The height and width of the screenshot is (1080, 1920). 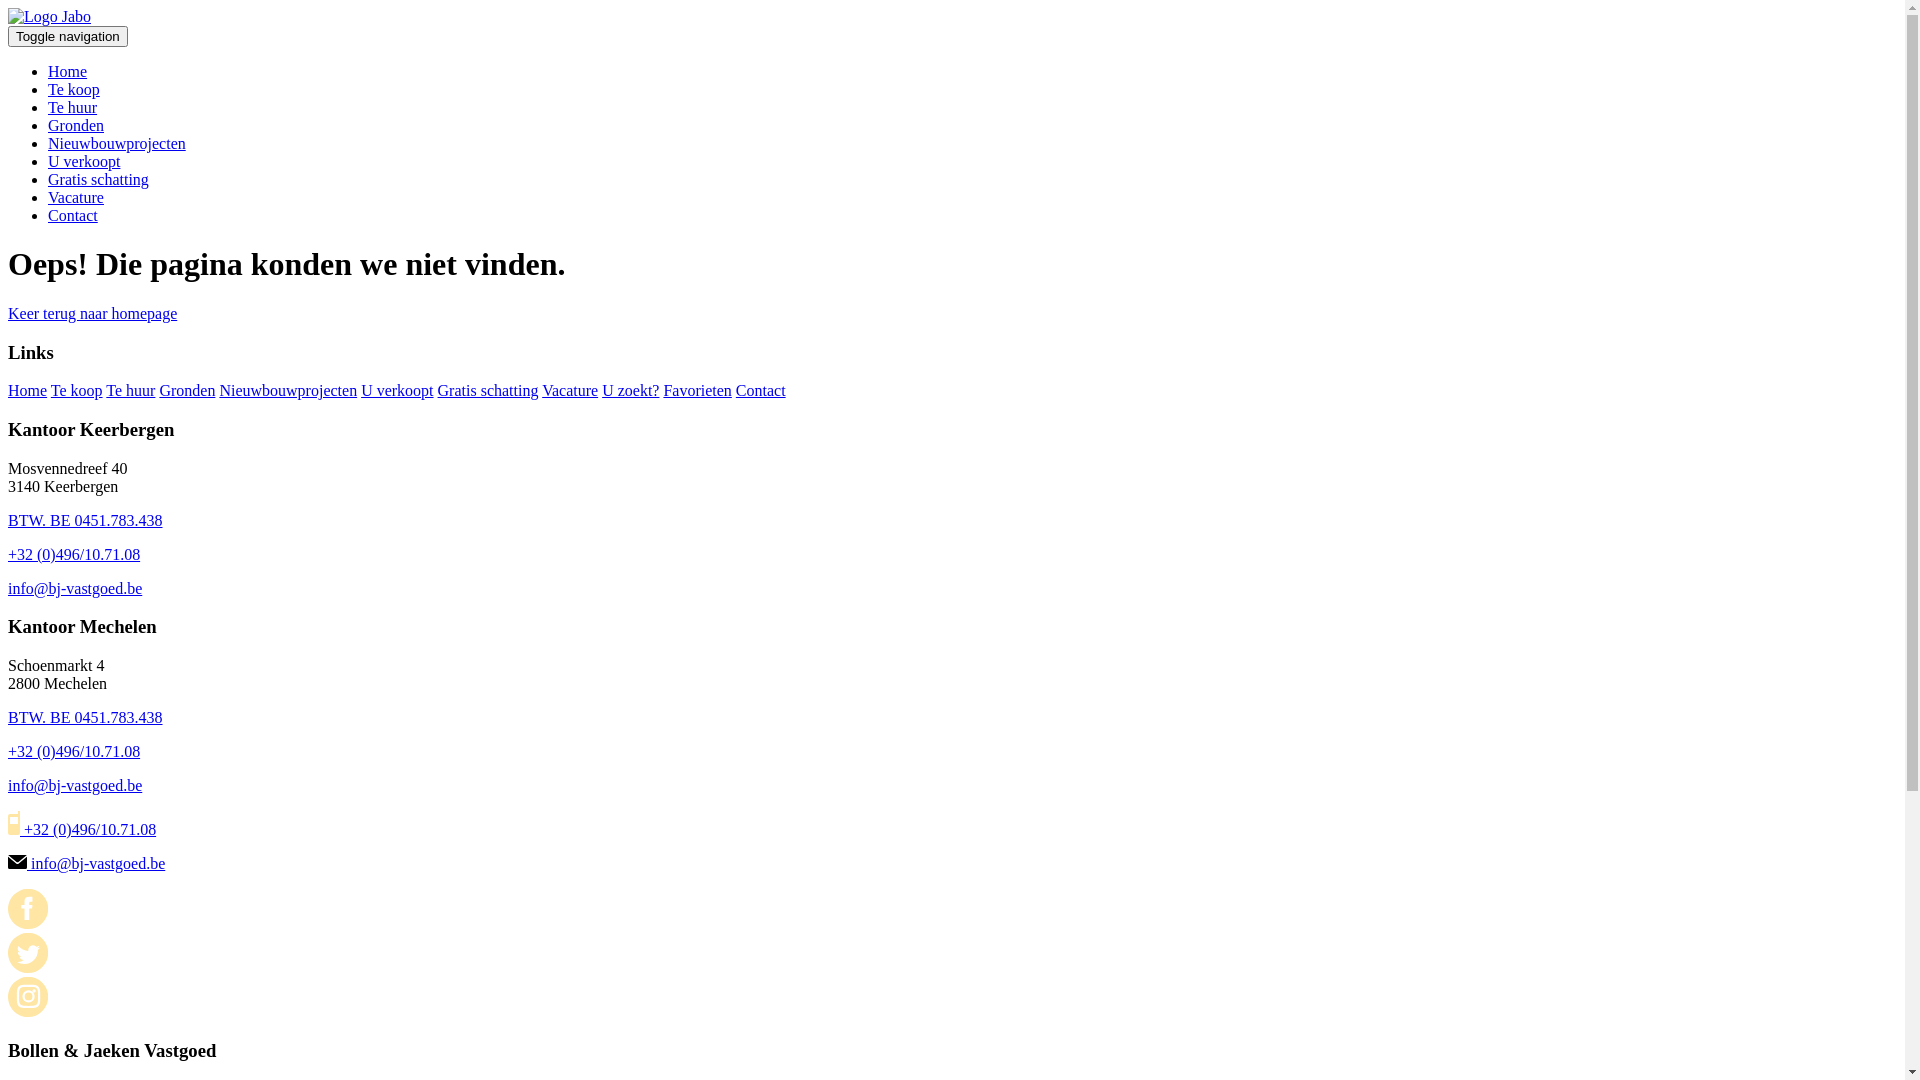 What do you see at coordinates (288, 390) in the screenshot?
I see `Nieuwbouwprojecten` at bounding box center [288, 390].